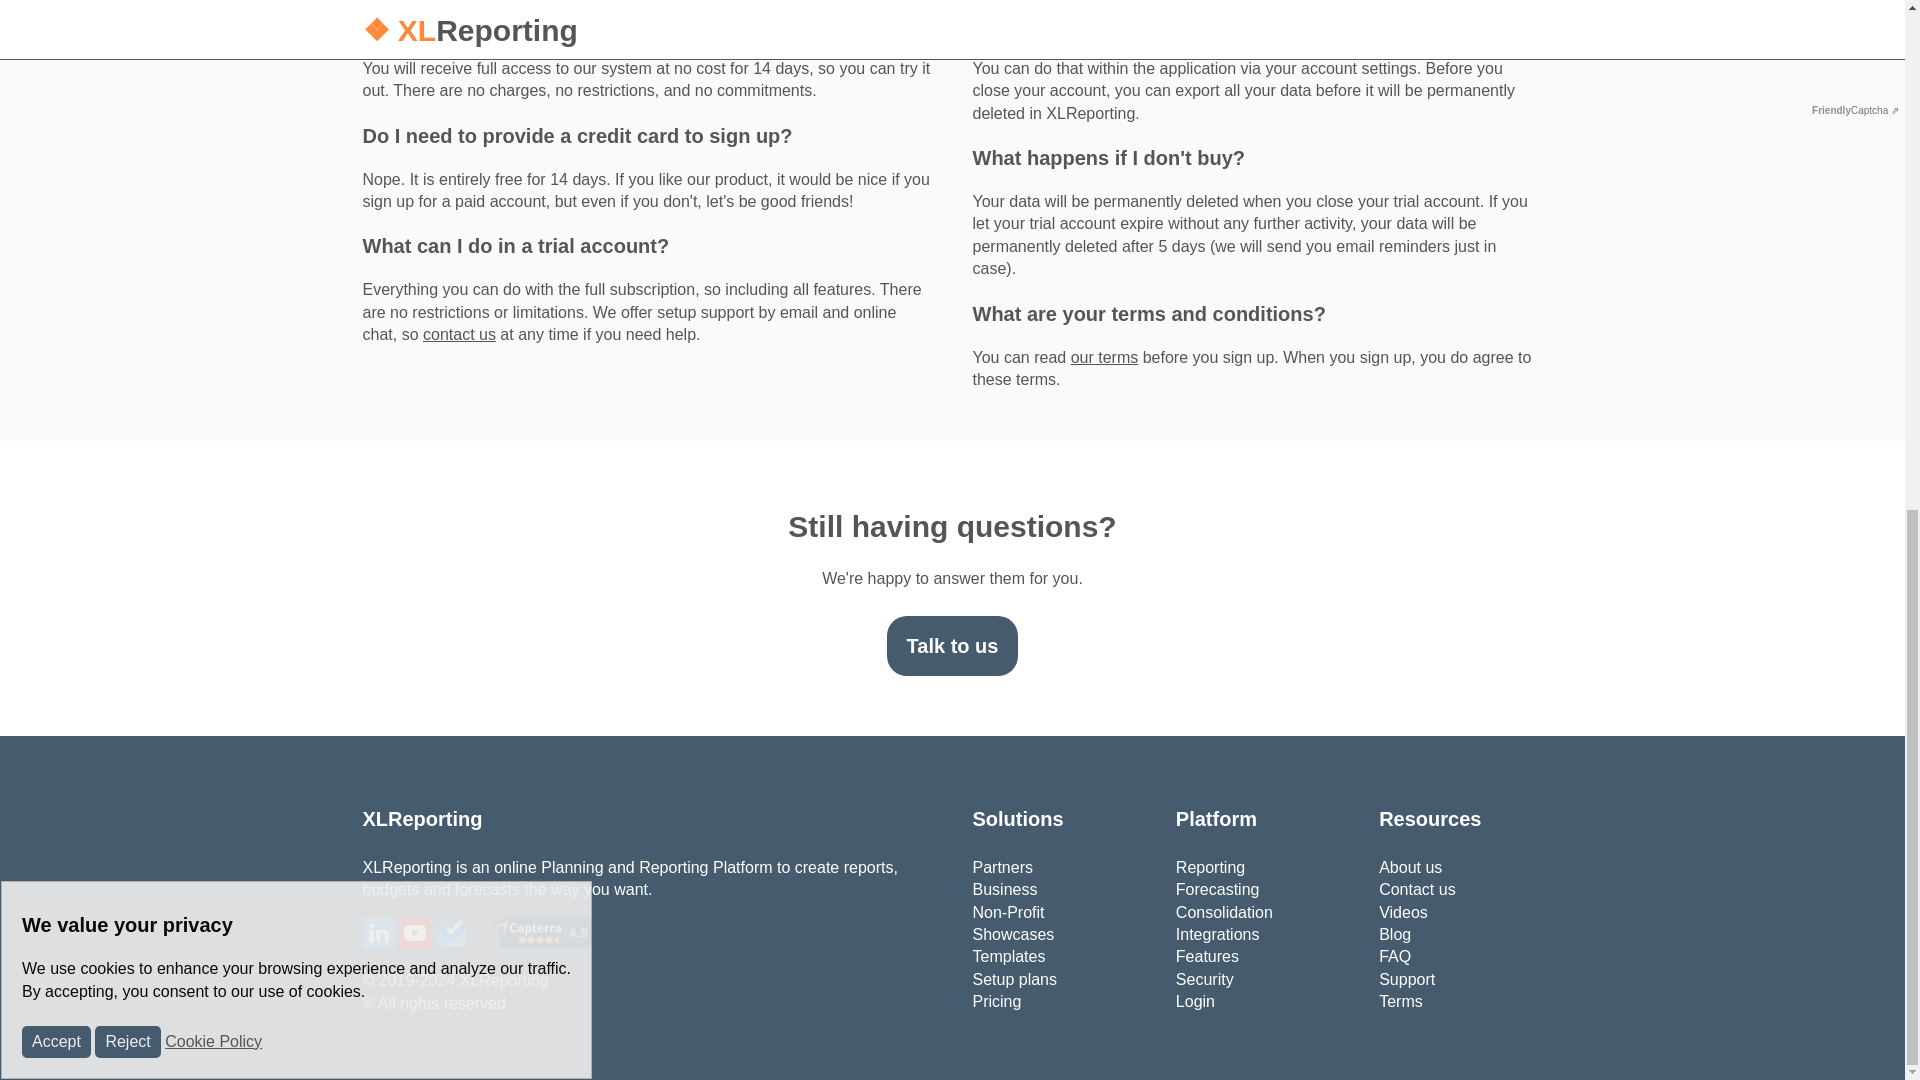 The height and width of the screenshot is (1080, 1920). Describe the element at coordinates (1394, 934) in the screenshot. I see `Blog` at that location.